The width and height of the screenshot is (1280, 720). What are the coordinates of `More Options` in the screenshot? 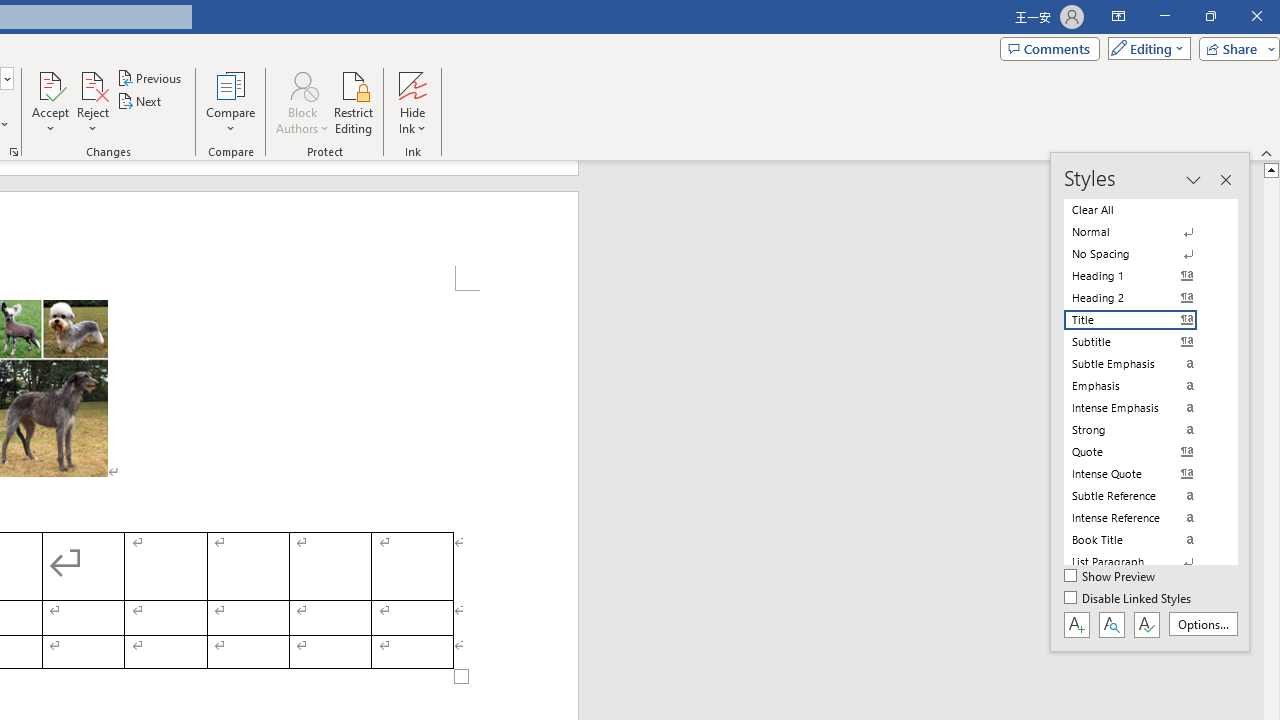 It's located at (412, 121).